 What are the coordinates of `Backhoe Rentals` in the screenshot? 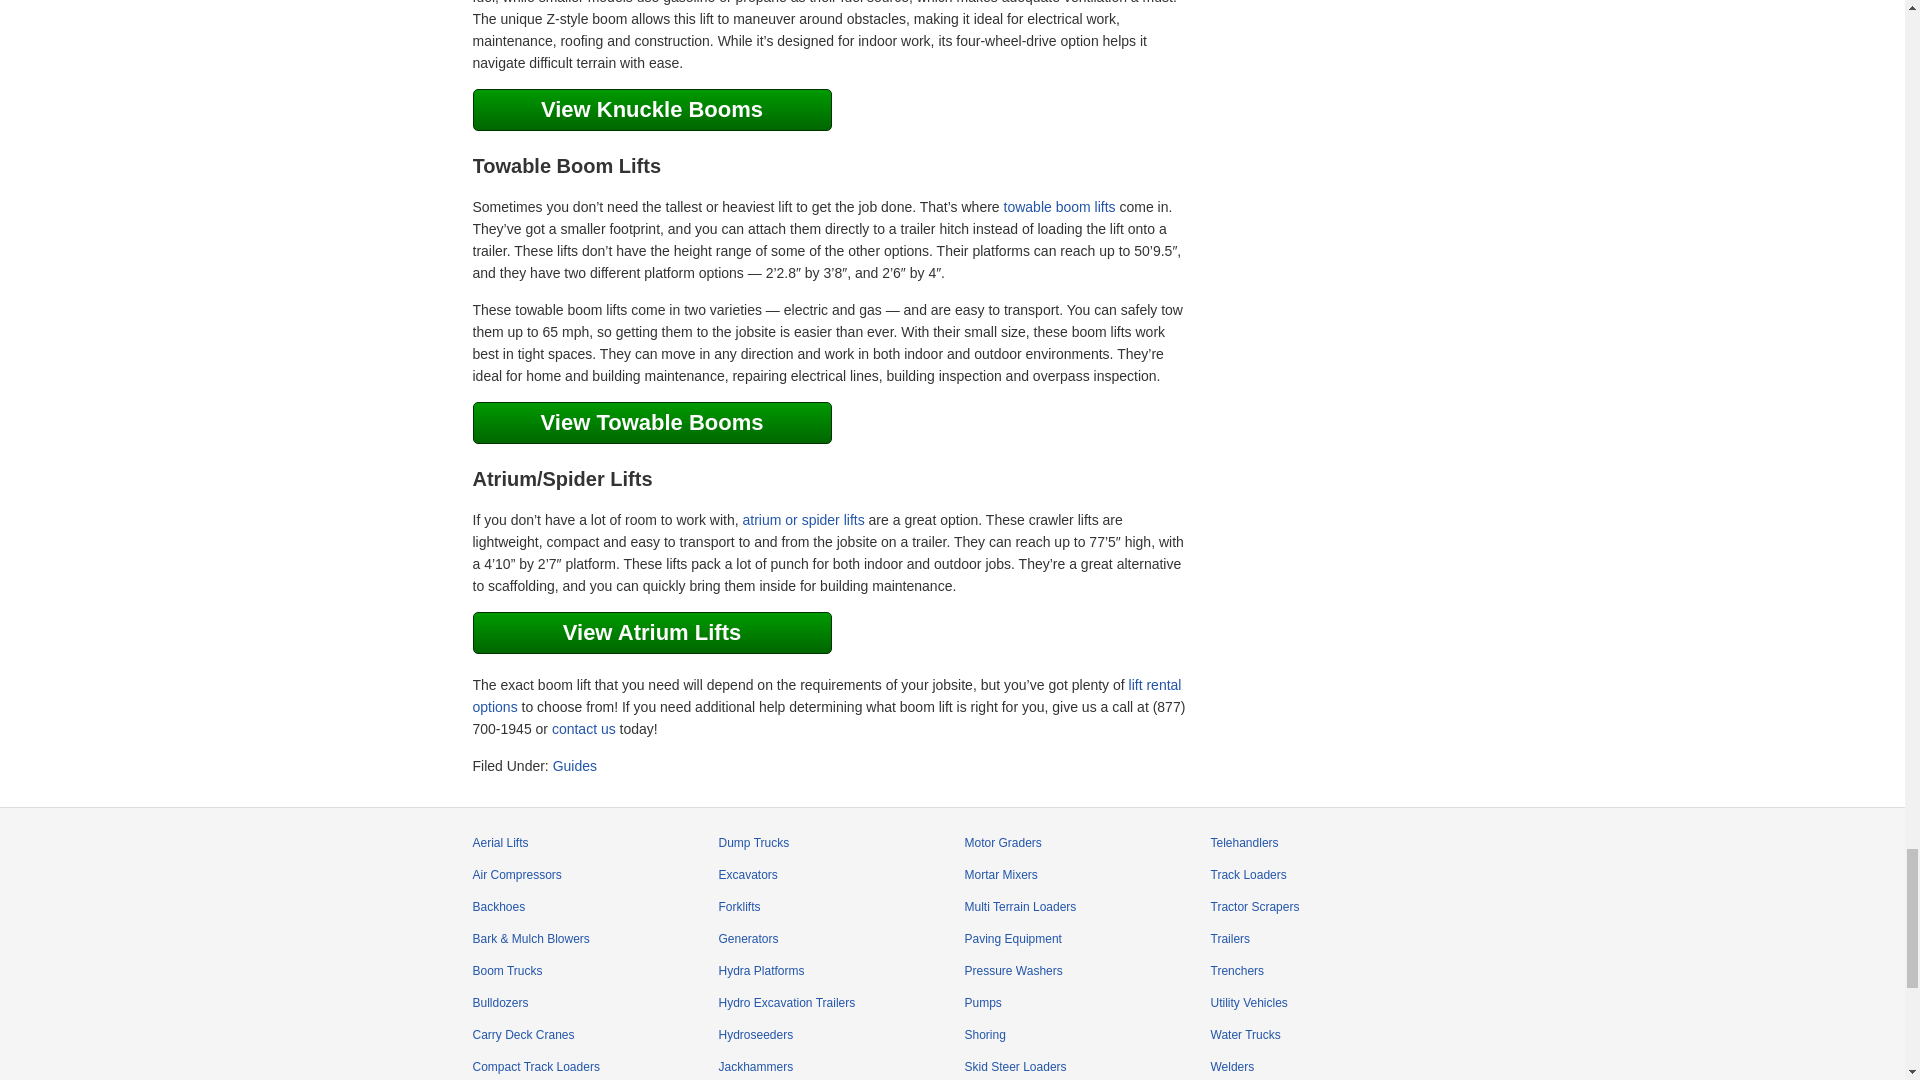 It's located at (498, 906).